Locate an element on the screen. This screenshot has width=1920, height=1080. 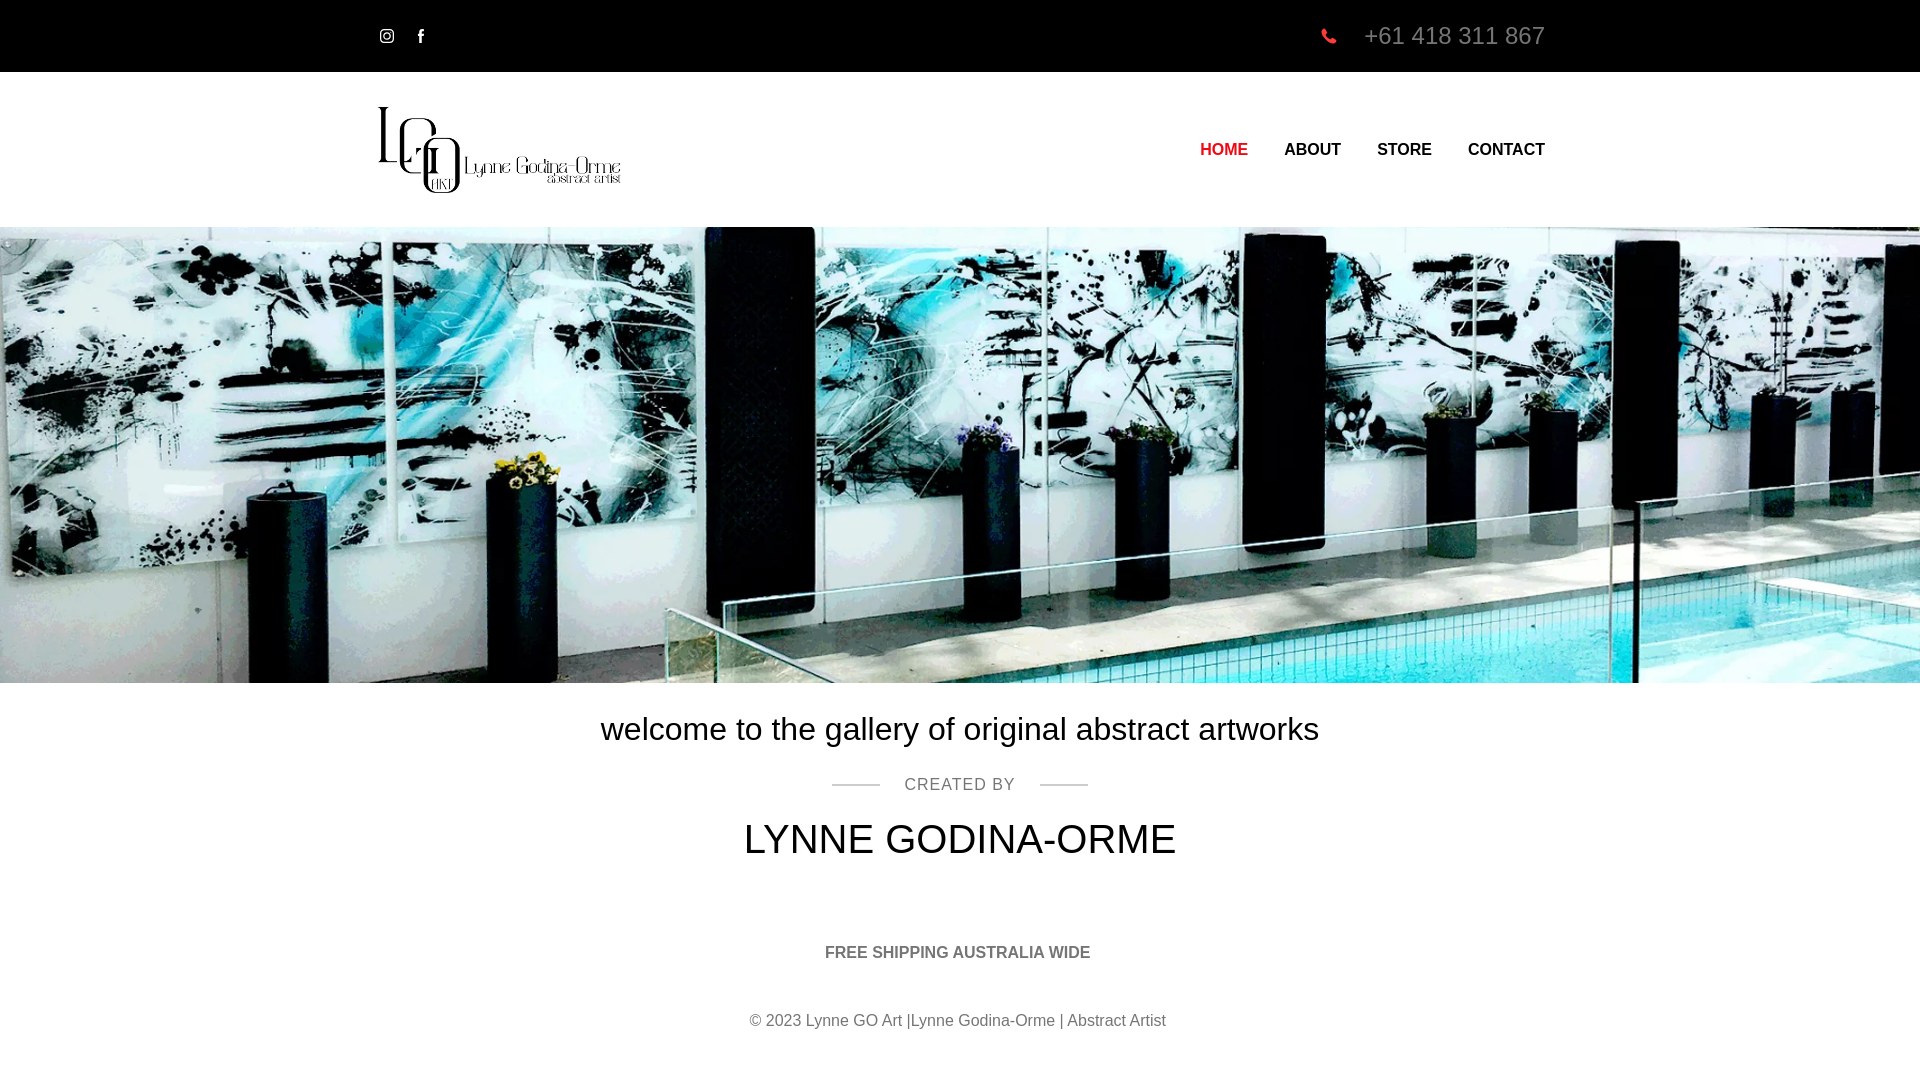
CONTACT is located at coordinates (1506, 150).